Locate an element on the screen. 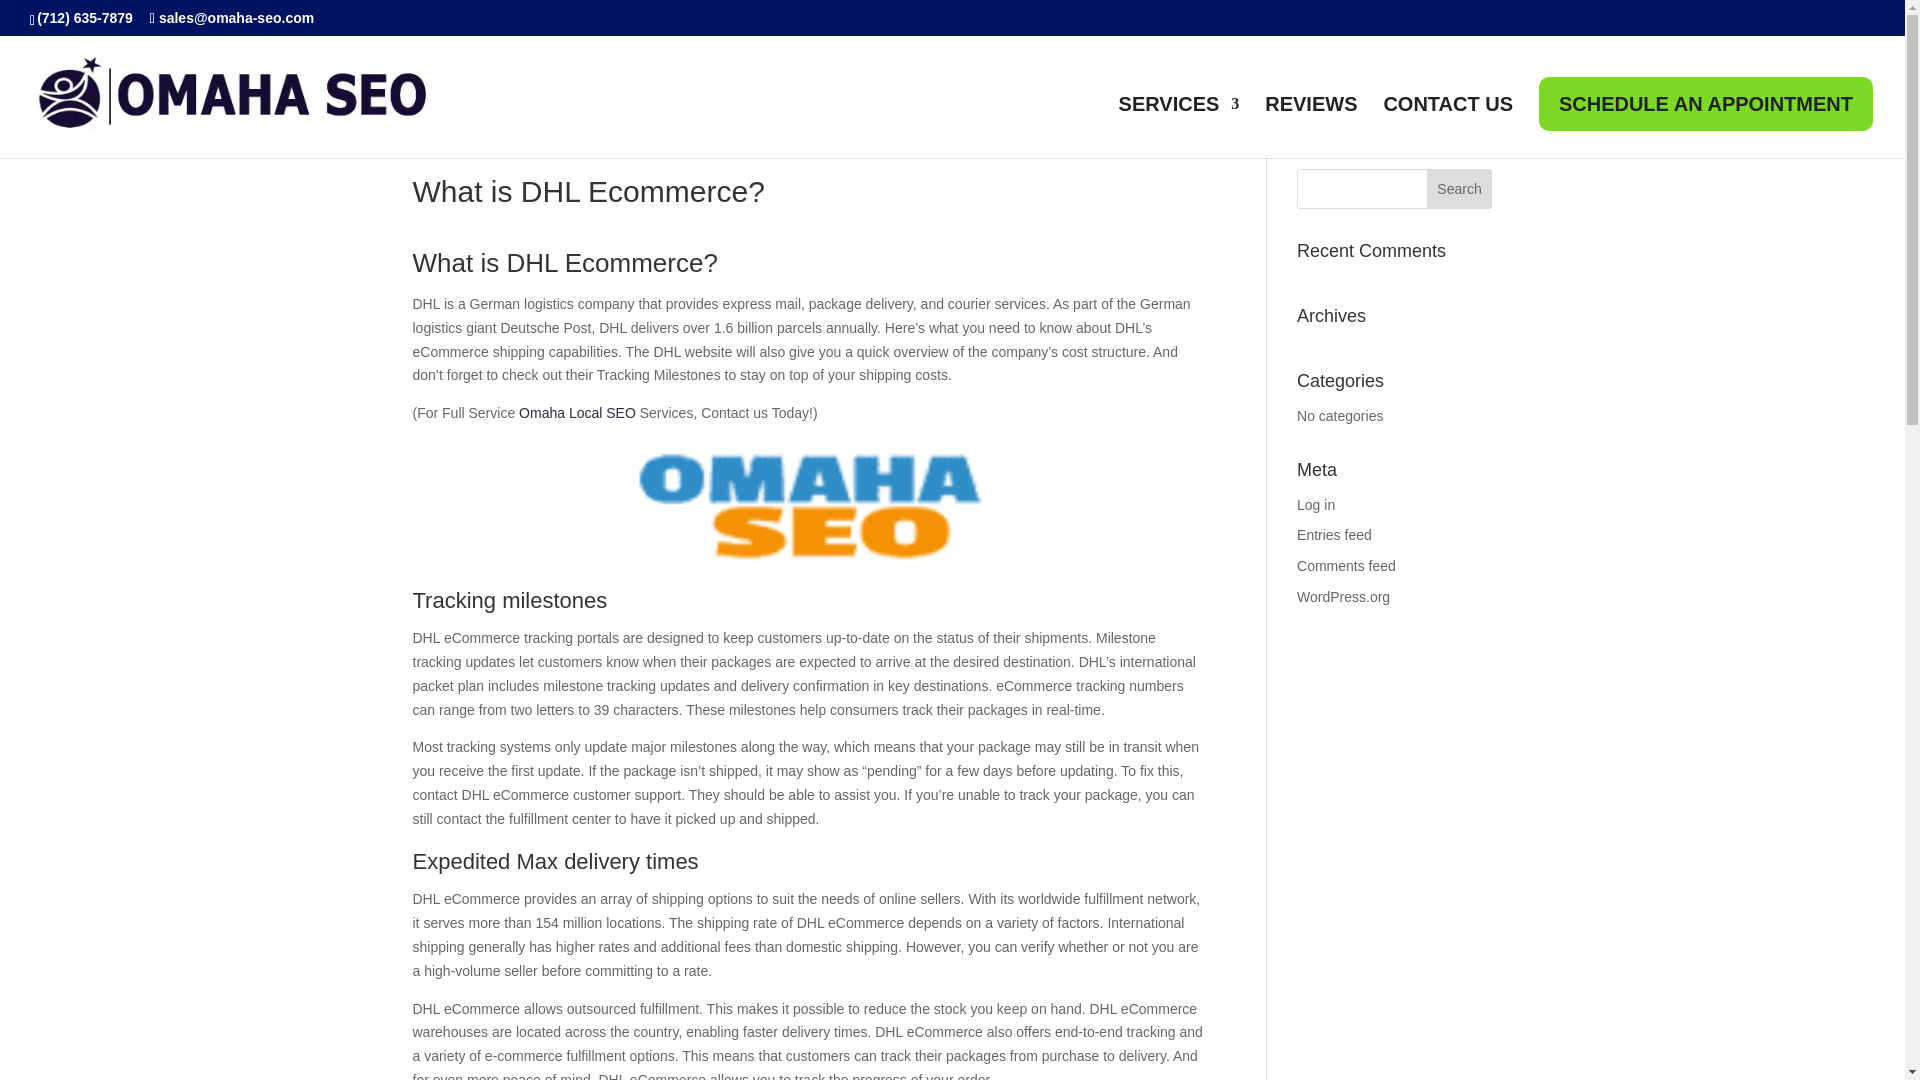 This screenshot has width=1920, height=1080. SERVICES is located at coordinates (1180, 127).